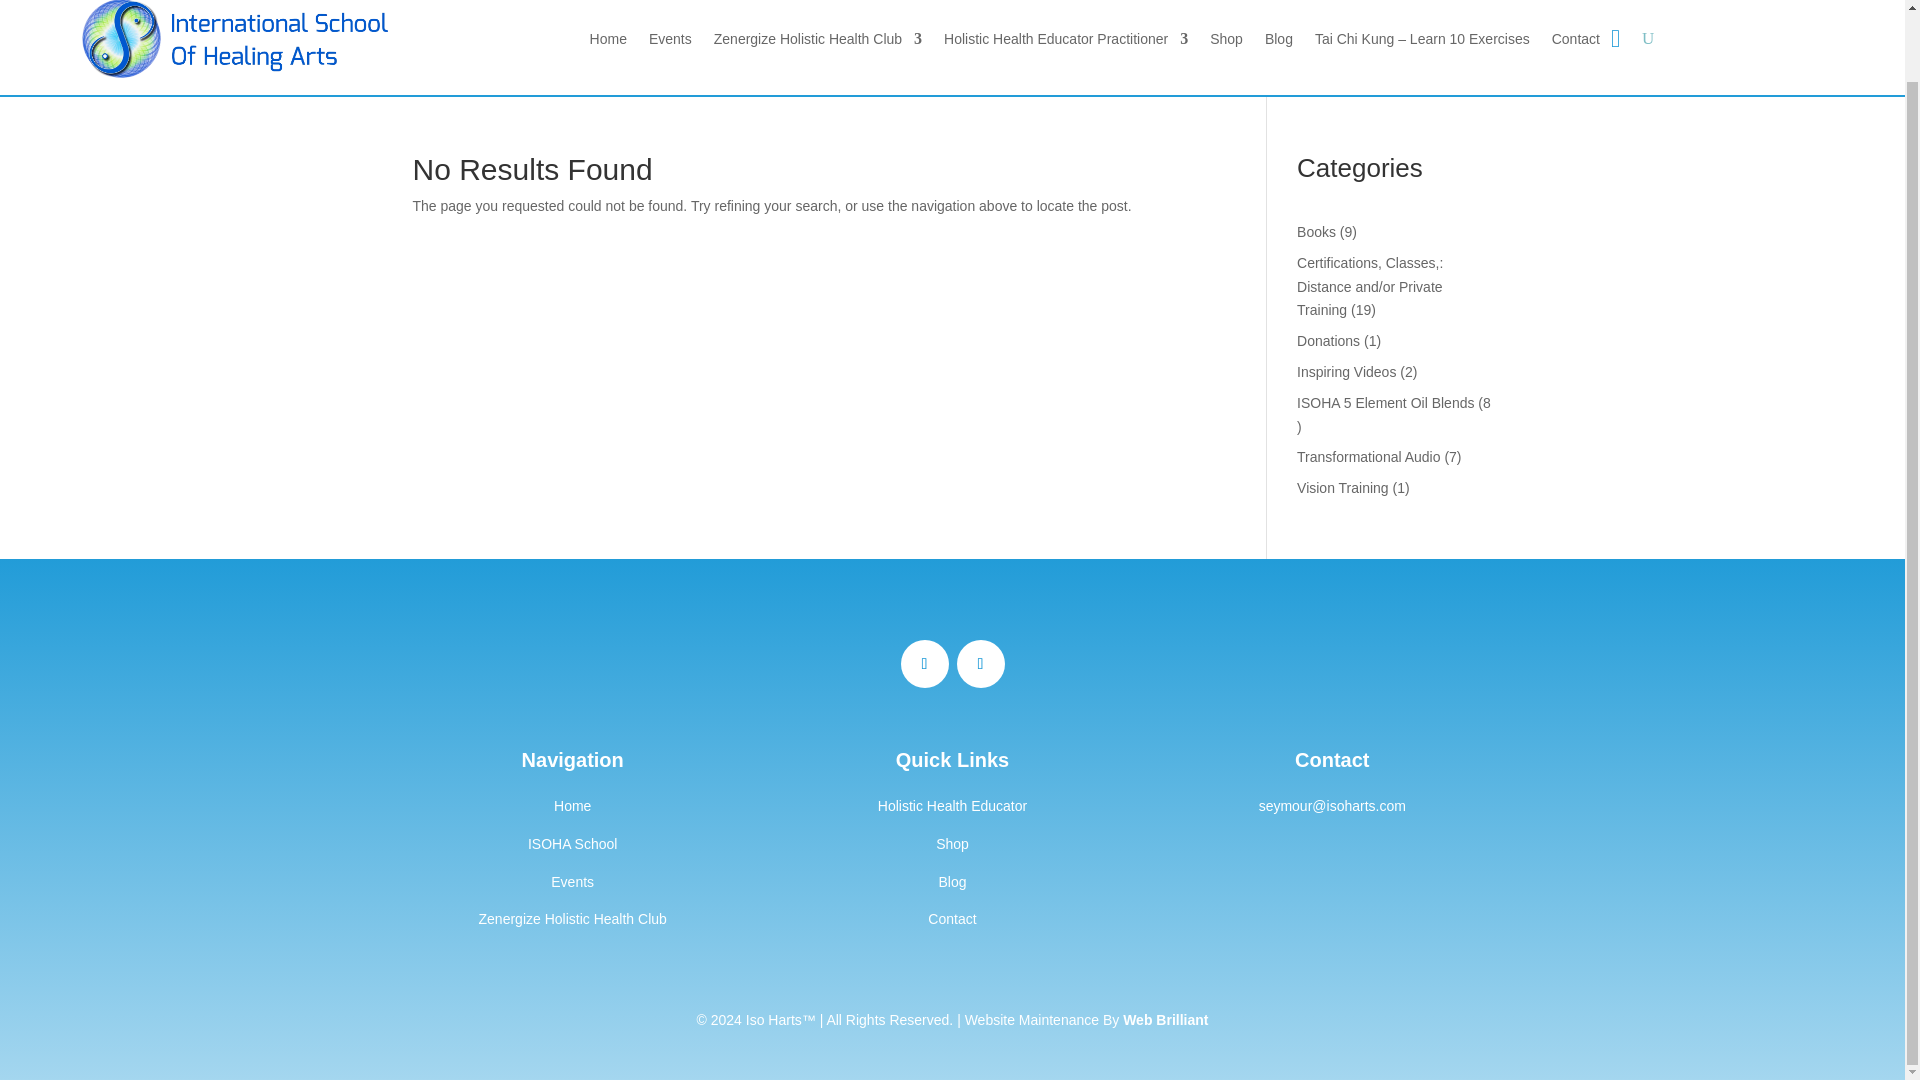  What do you see at coordinates (1342, 487) in the screenshot?
I see `Vision Training` at bounding box center [1342, 487].